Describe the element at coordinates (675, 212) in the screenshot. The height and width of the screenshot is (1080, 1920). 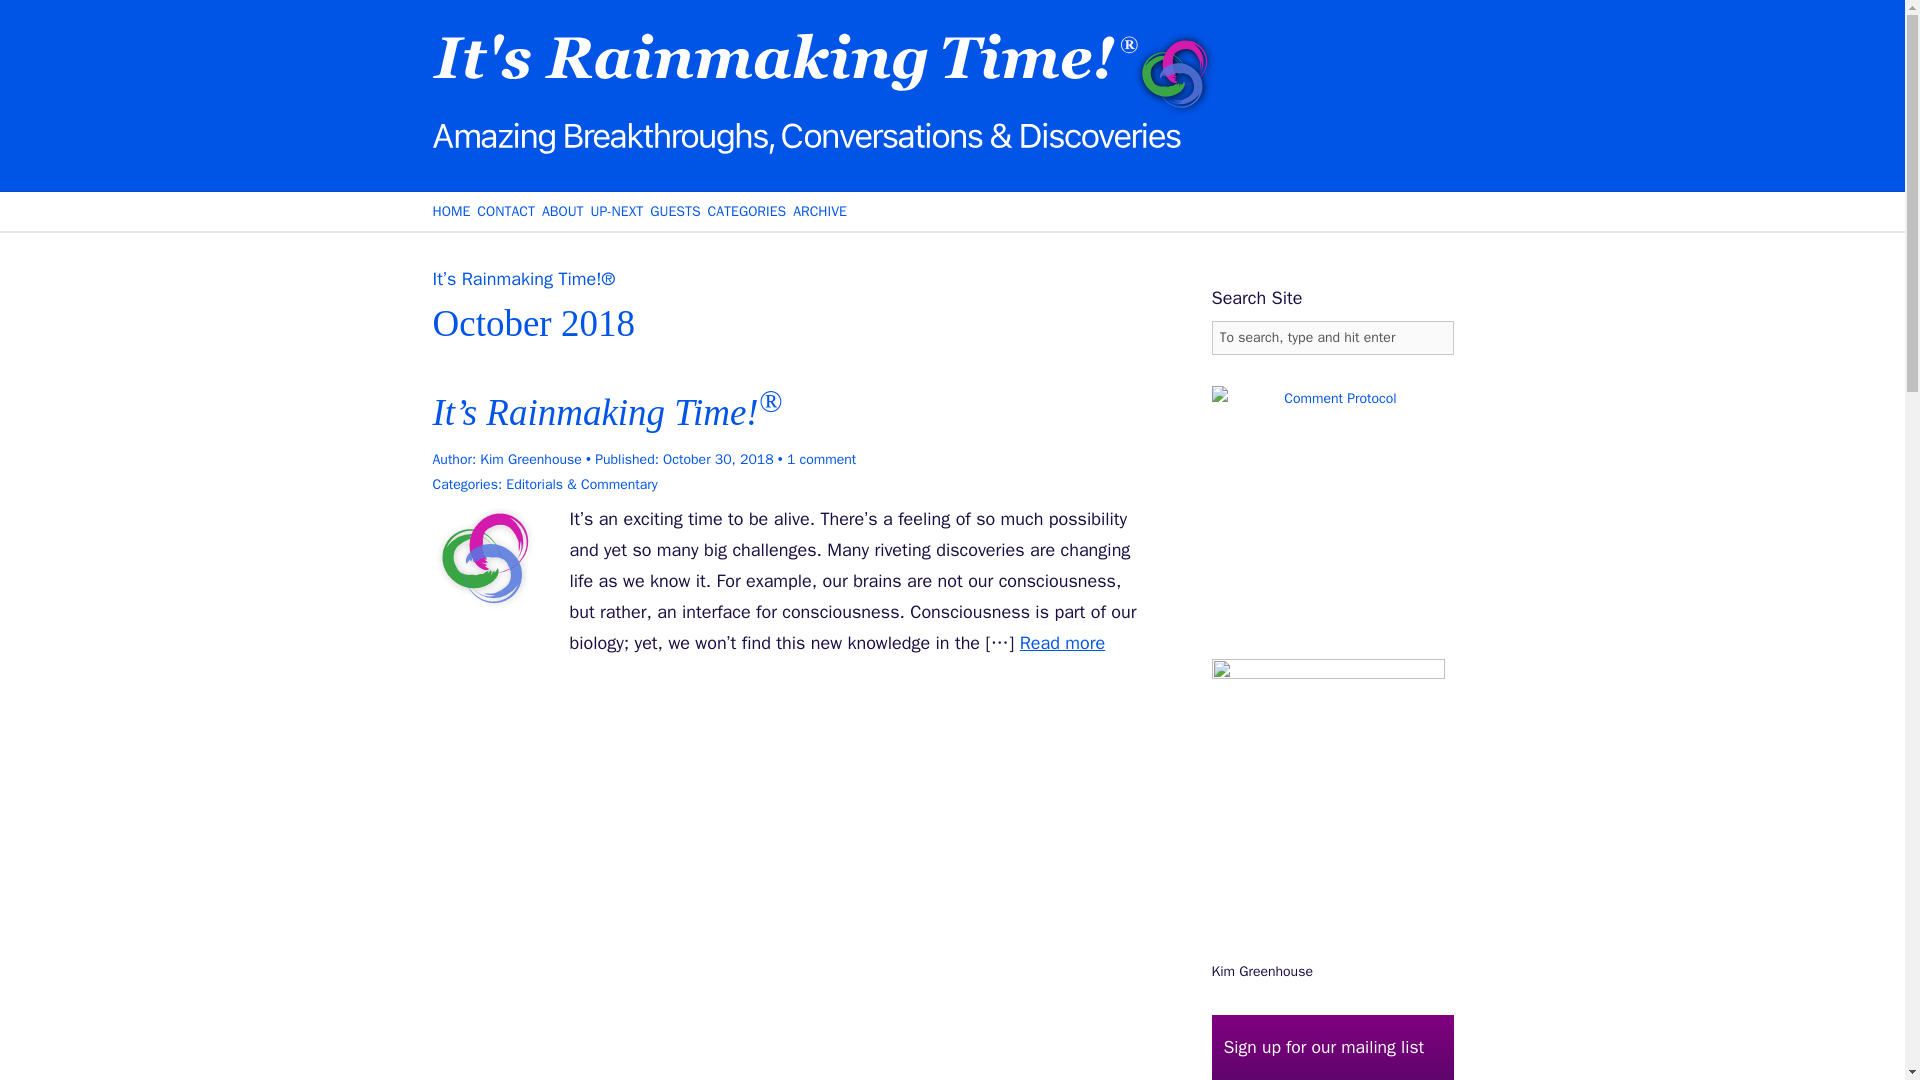
I see `GUESTS` at that location.